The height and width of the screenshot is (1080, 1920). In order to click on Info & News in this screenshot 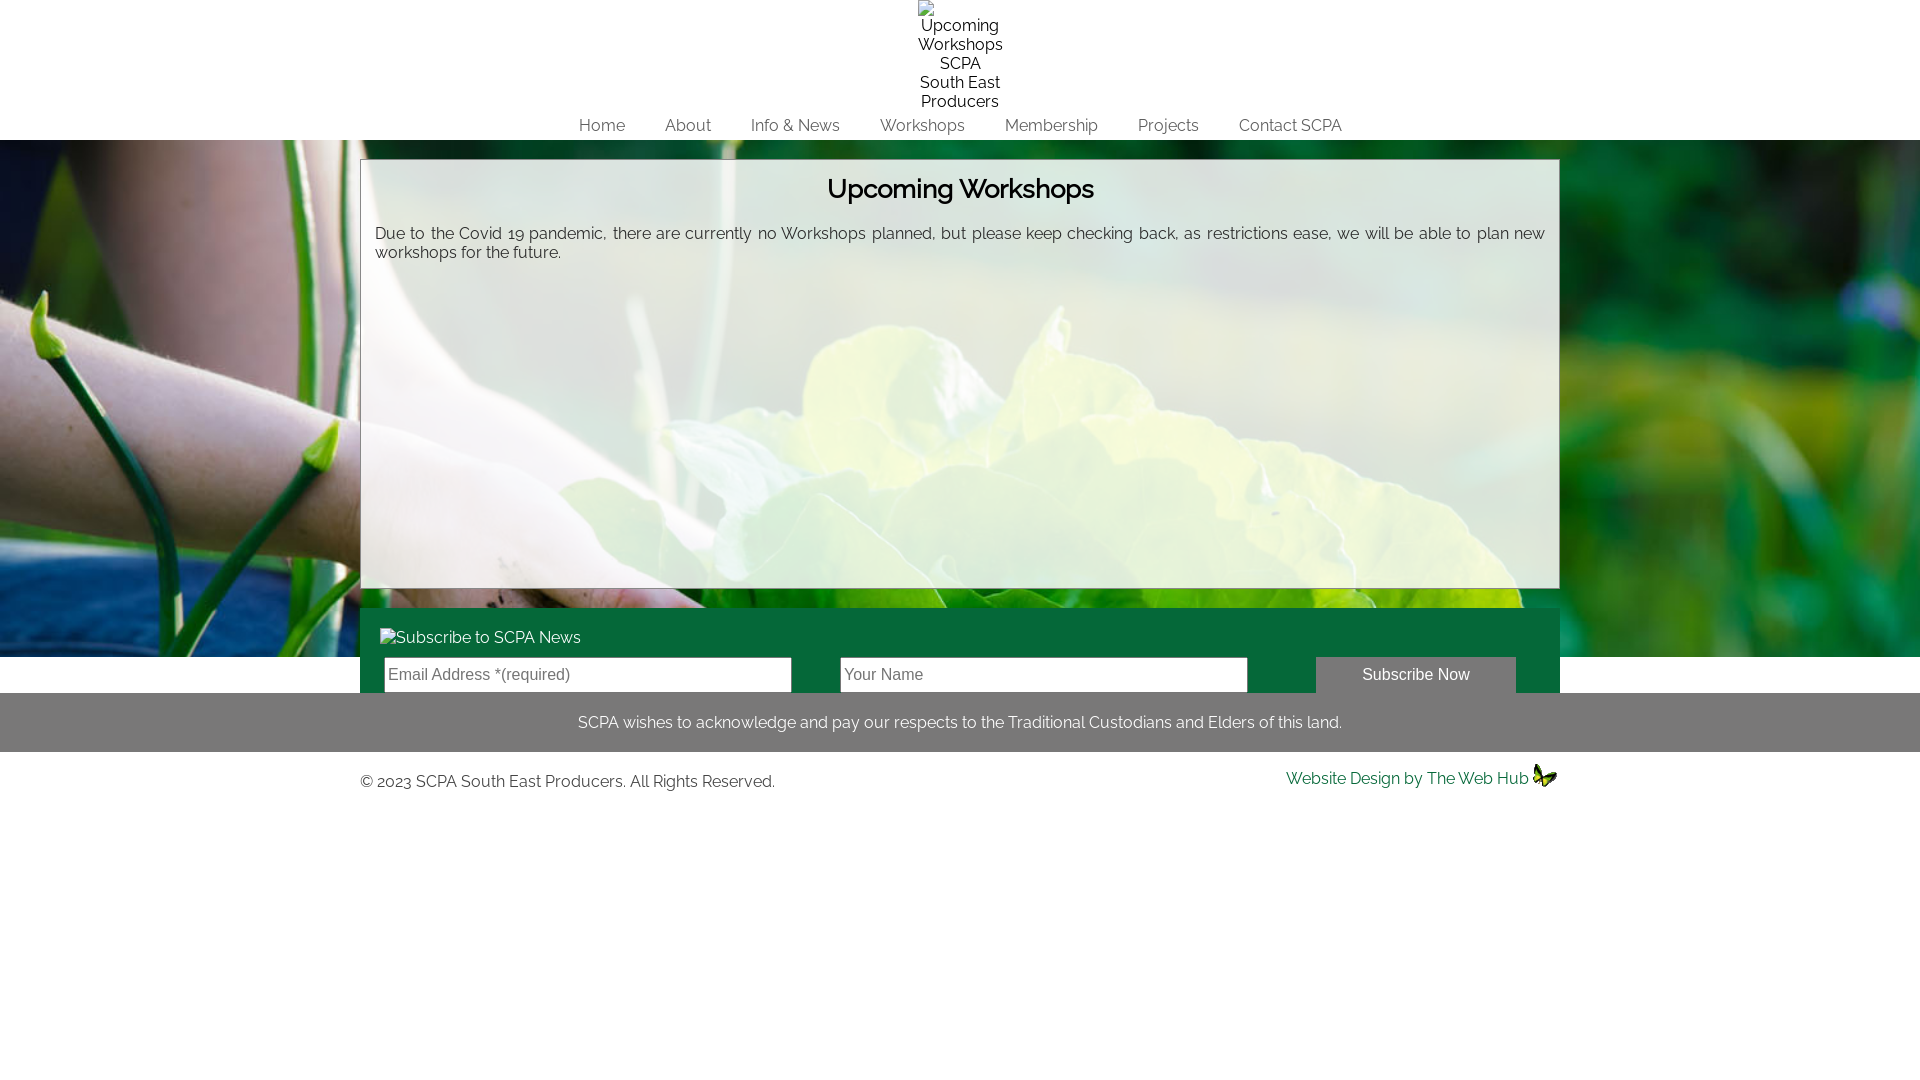, I will do `click(794, 14)`.